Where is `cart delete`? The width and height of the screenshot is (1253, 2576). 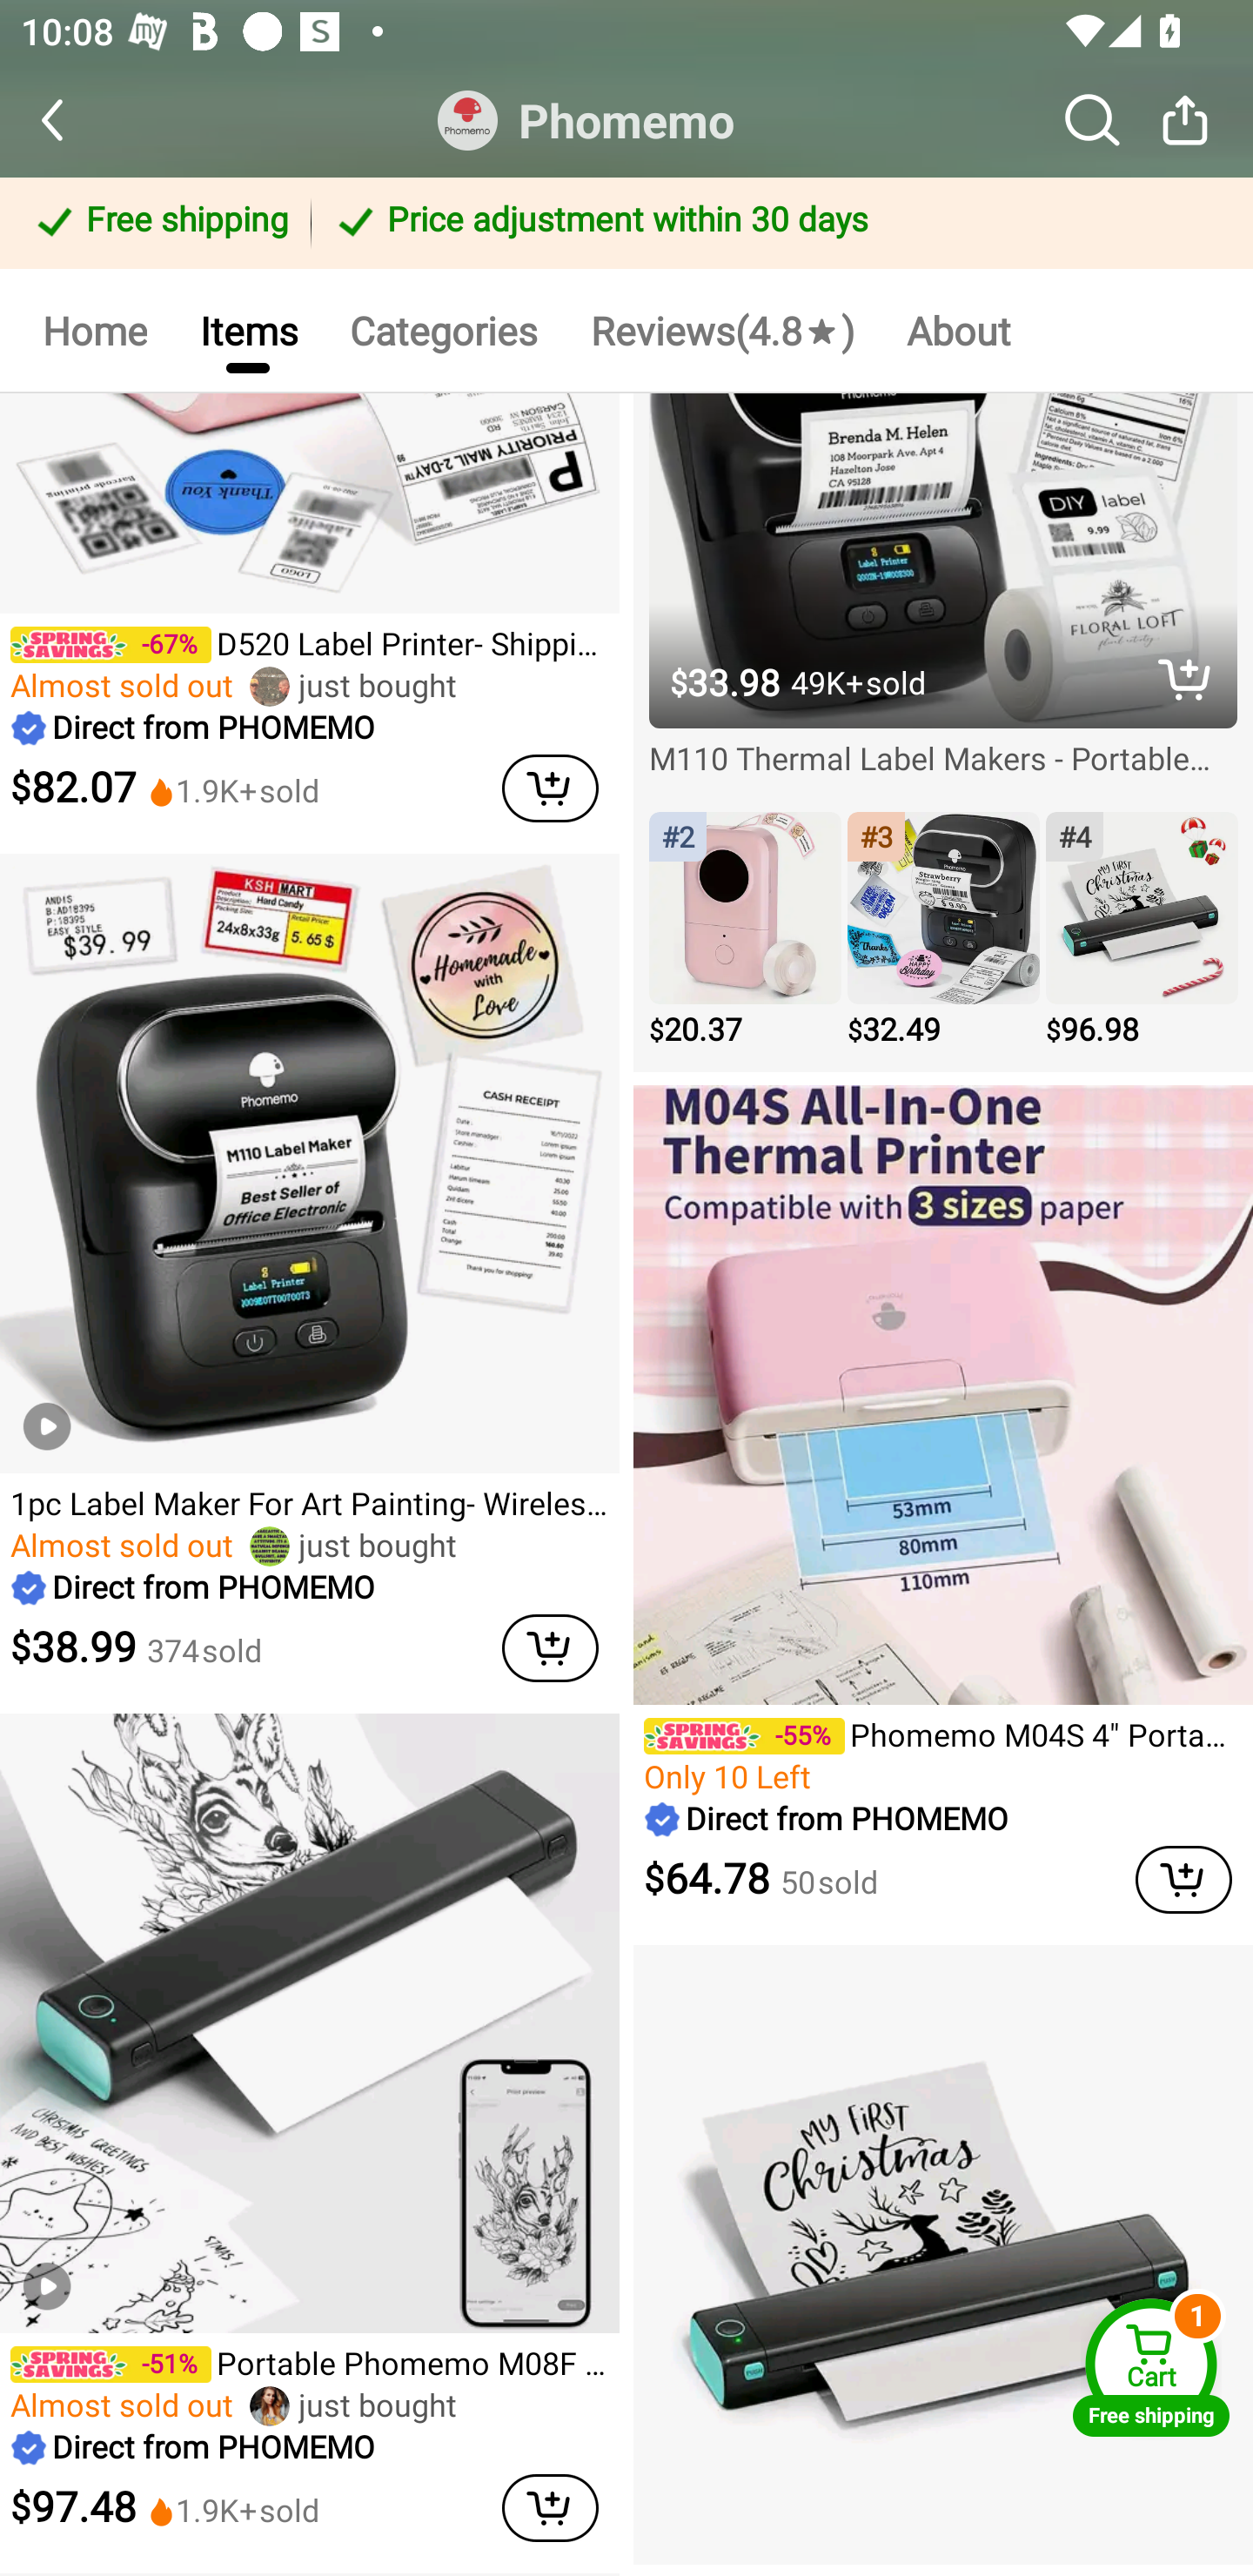 cart delete is located at coordinates (1183, 1880).